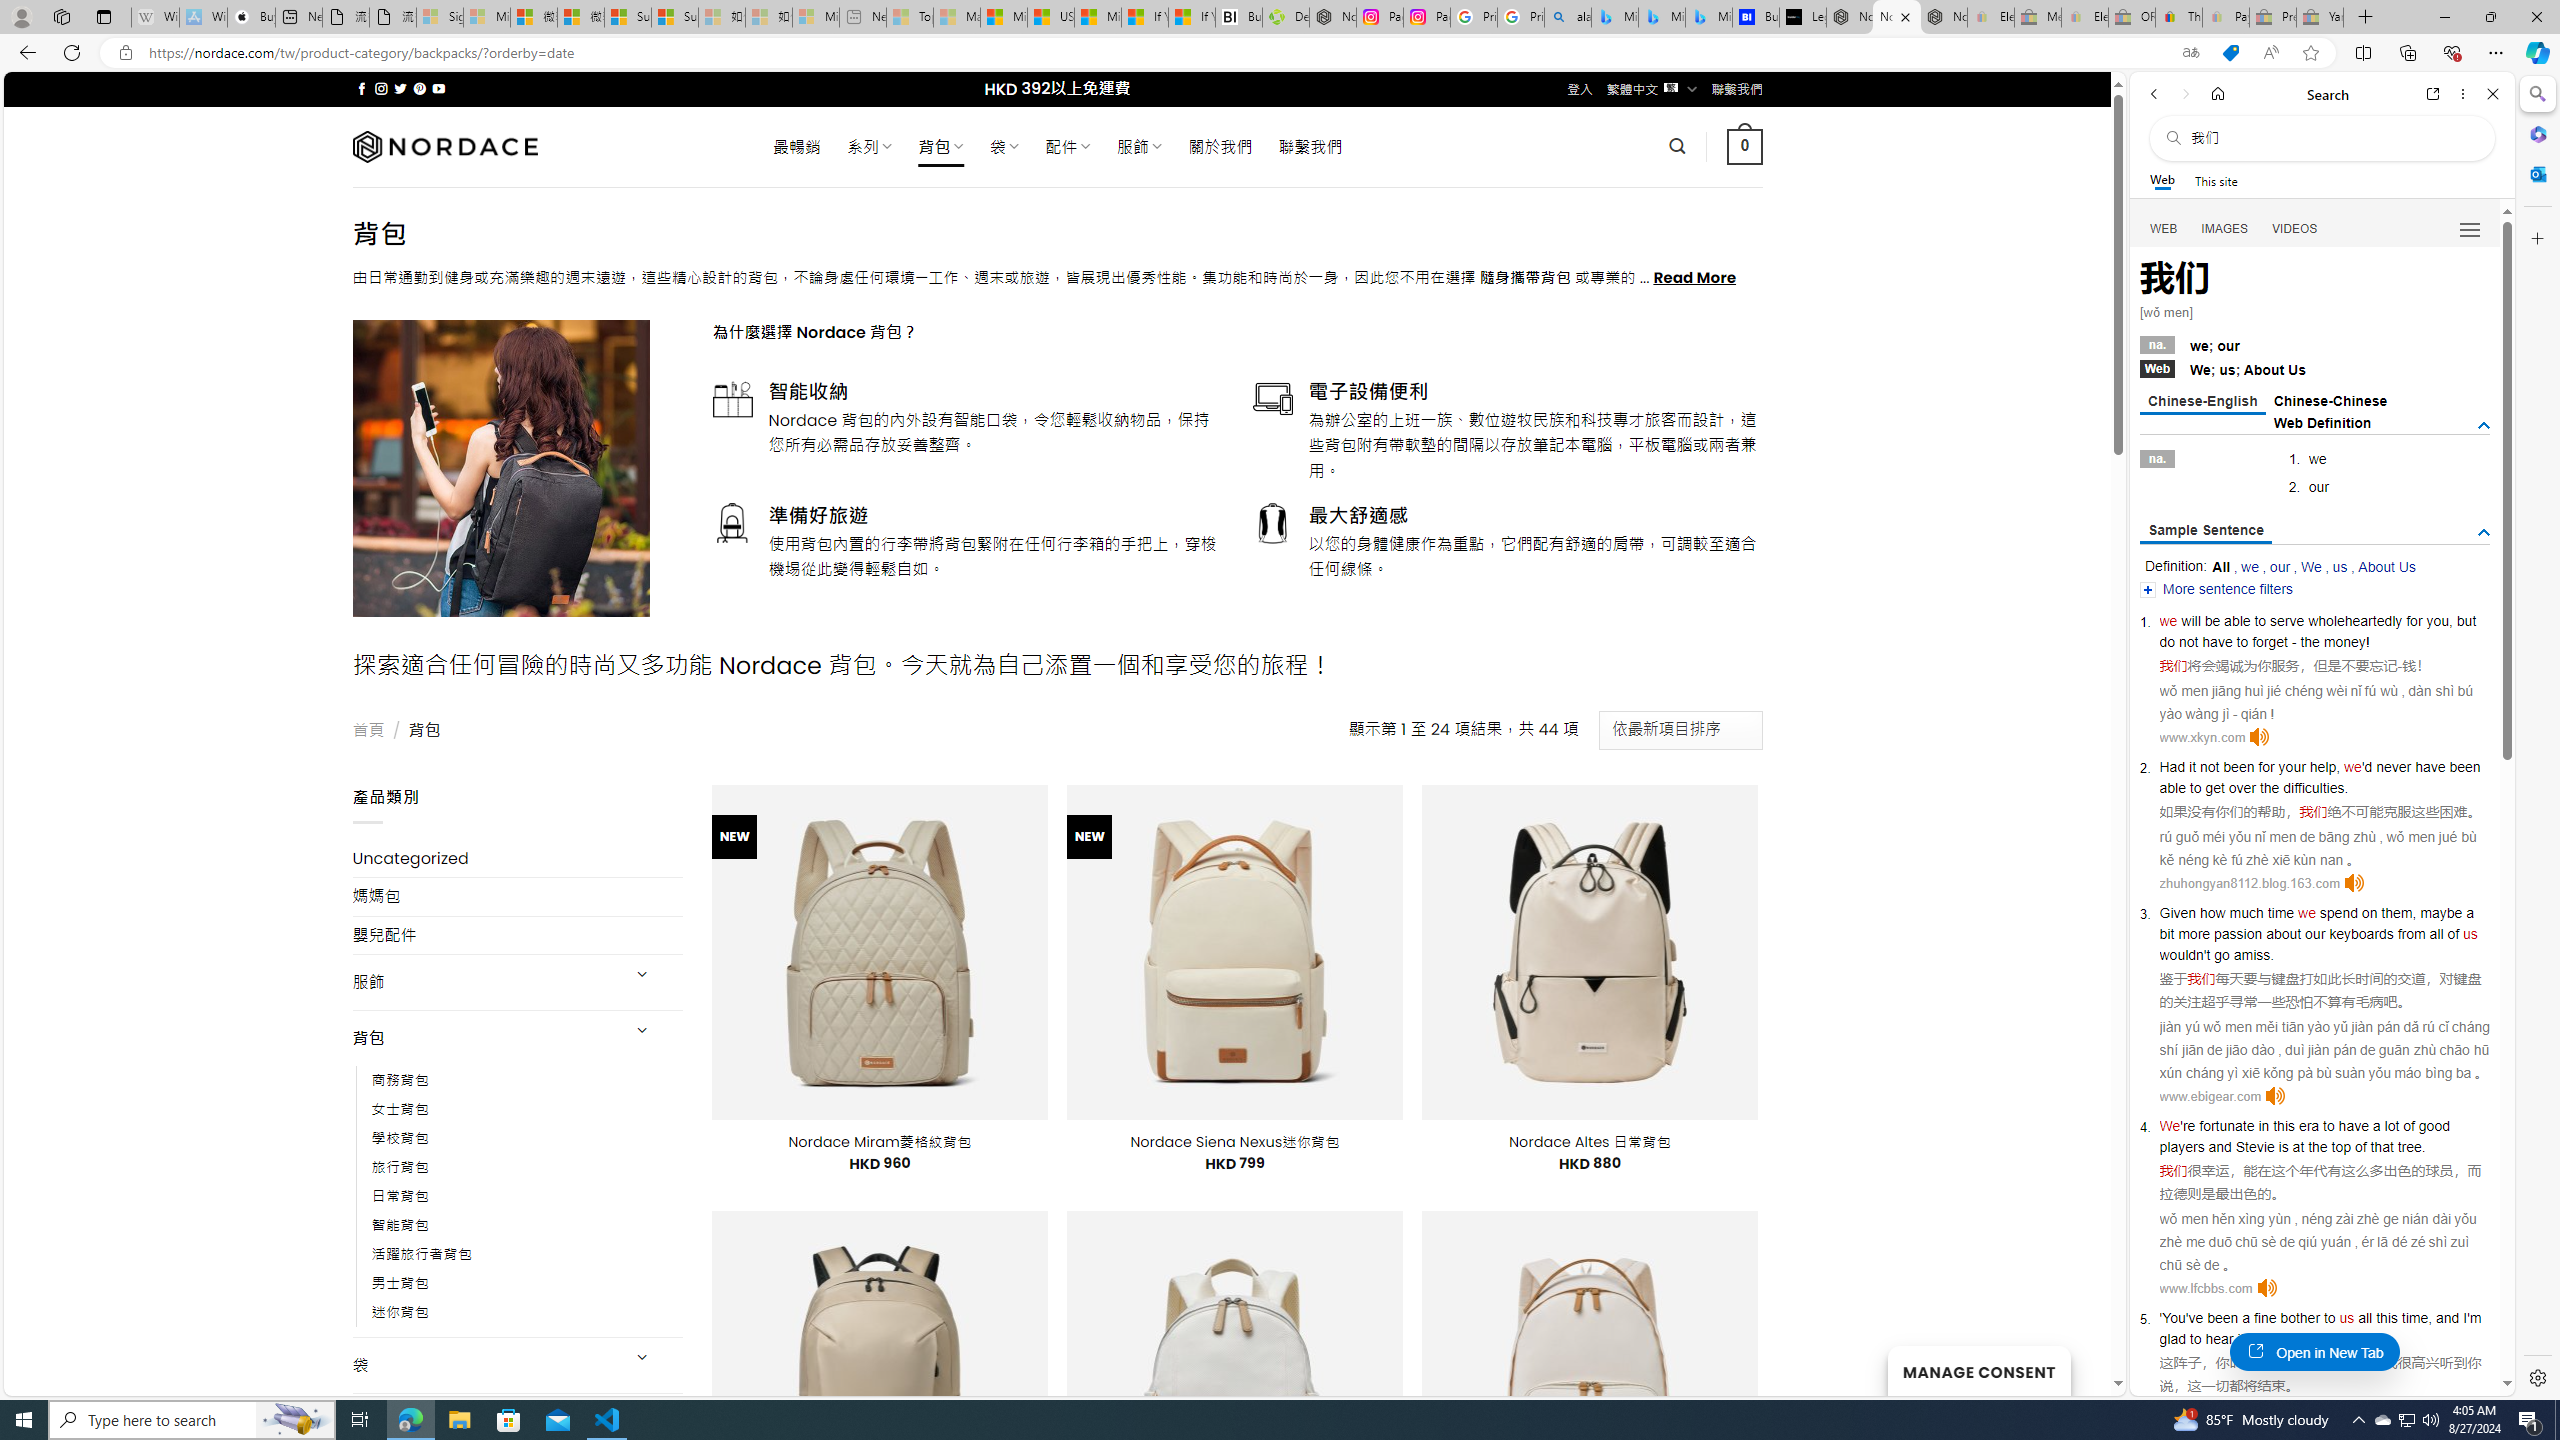 This screenshot has height=1440, width=2560. I want to click on of, so click(2454, 933).